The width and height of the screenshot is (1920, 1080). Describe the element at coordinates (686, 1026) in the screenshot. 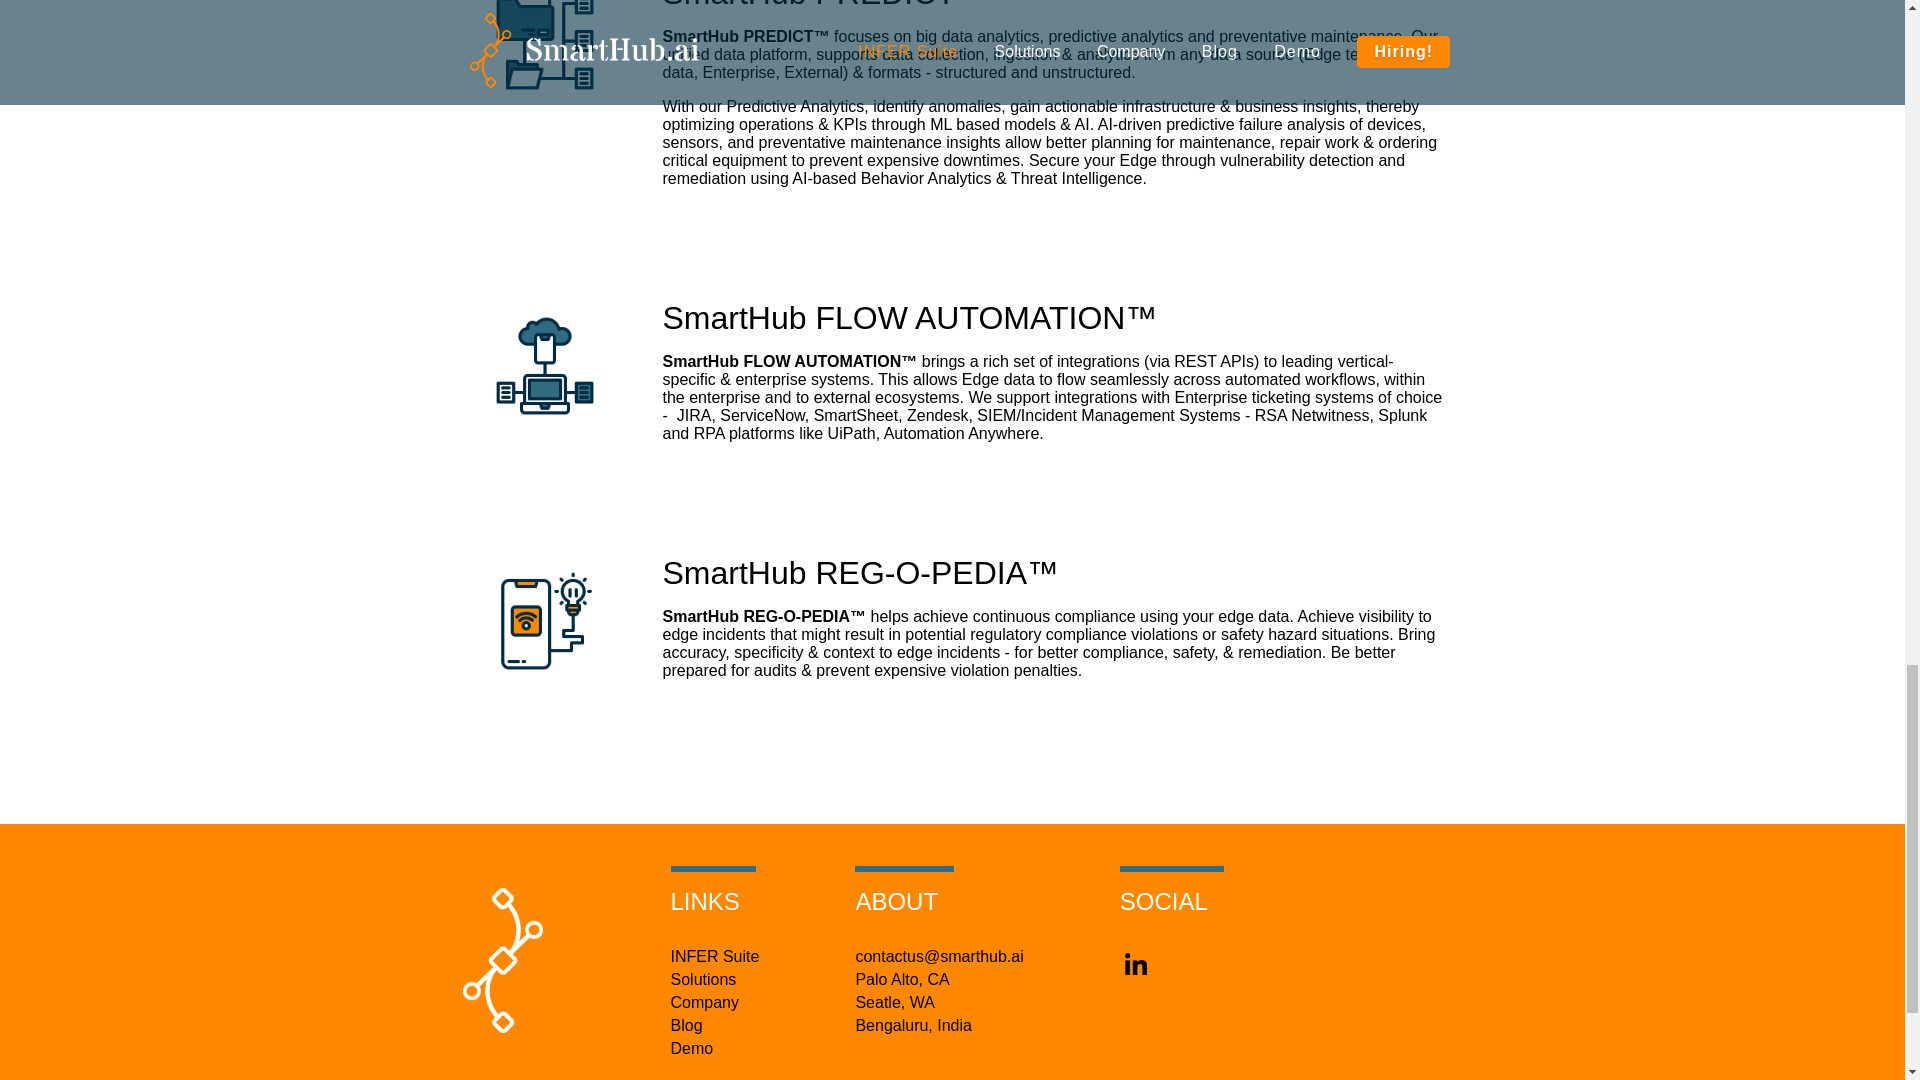

I see `Blog` at that location.